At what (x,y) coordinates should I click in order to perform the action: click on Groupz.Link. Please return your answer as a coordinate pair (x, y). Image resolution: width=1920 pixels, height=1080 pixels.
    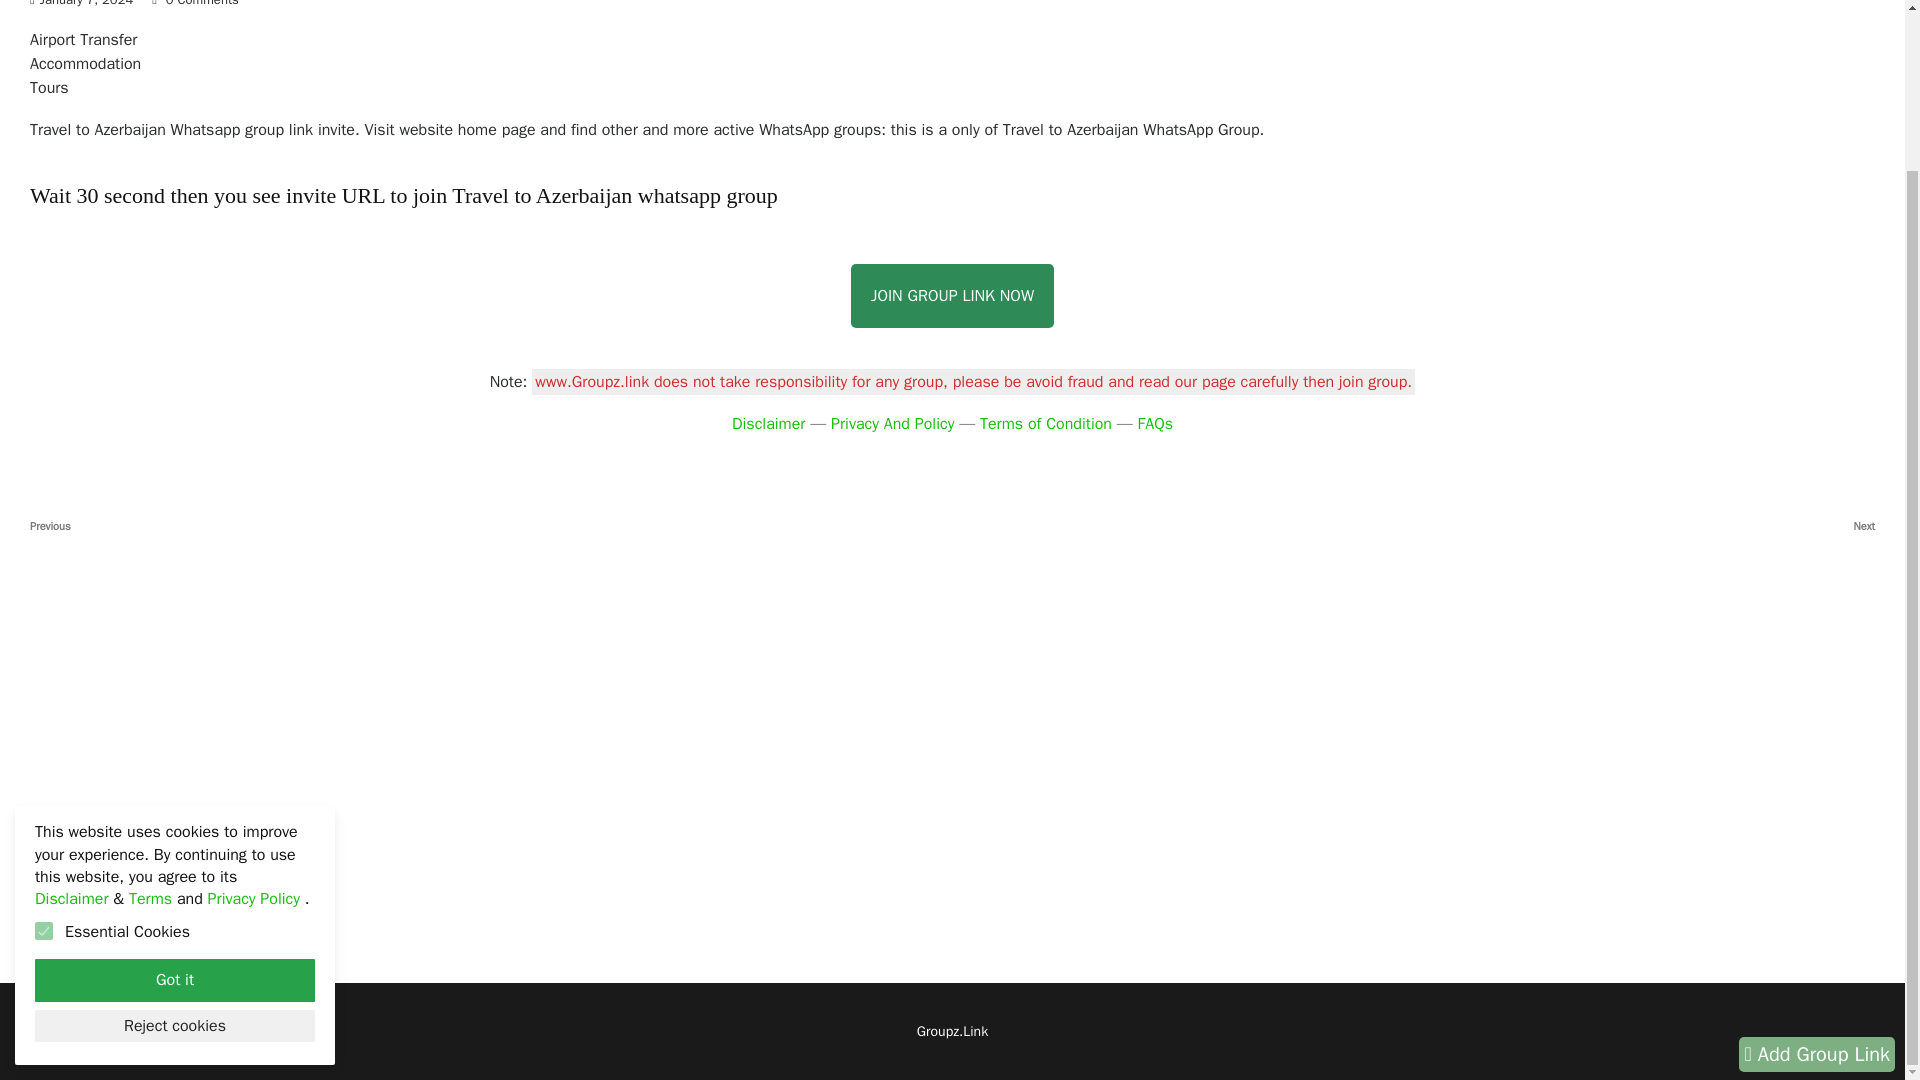
    Looking at the image, I should click on (174, 836).